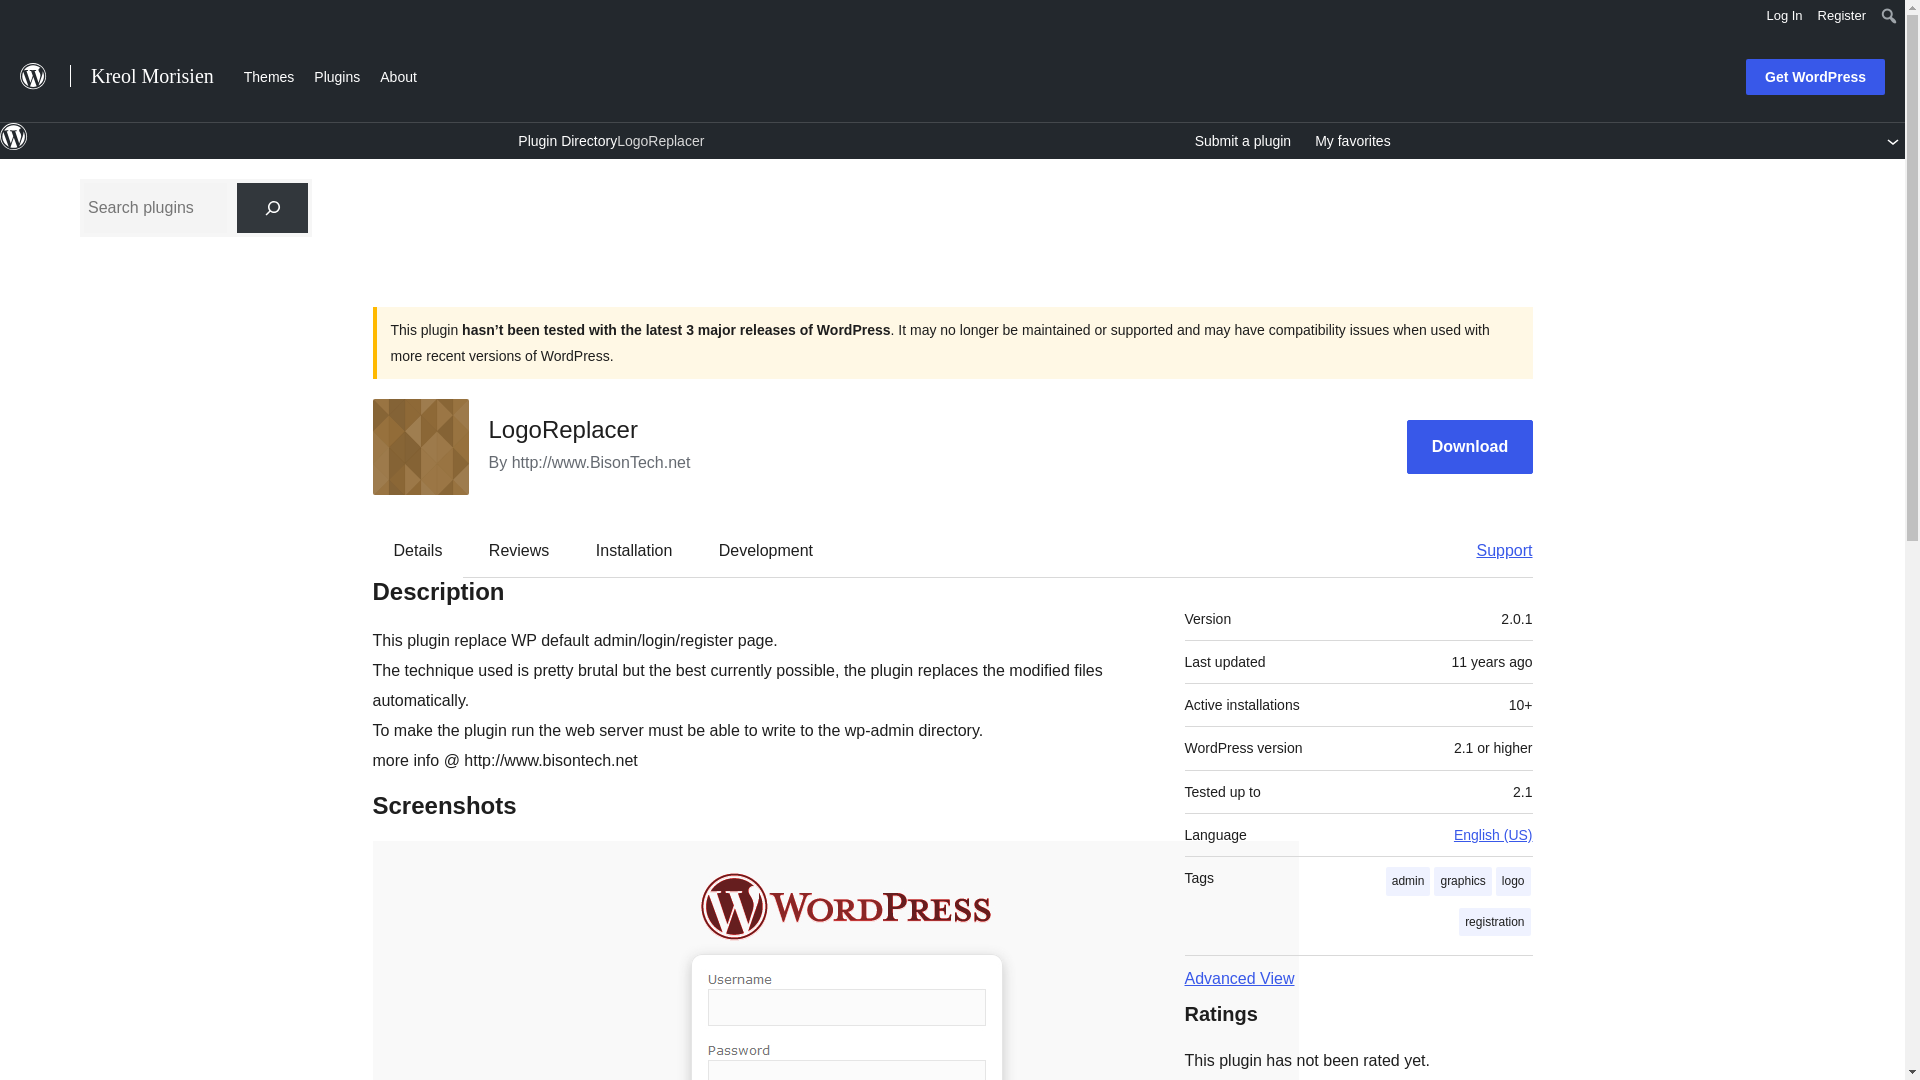 The height and width of the screenshot is (1080, 1920). What do you see at coordinates (518, 550) in the screenshot?
I see `Reviews` at bounding box center [518, 550].